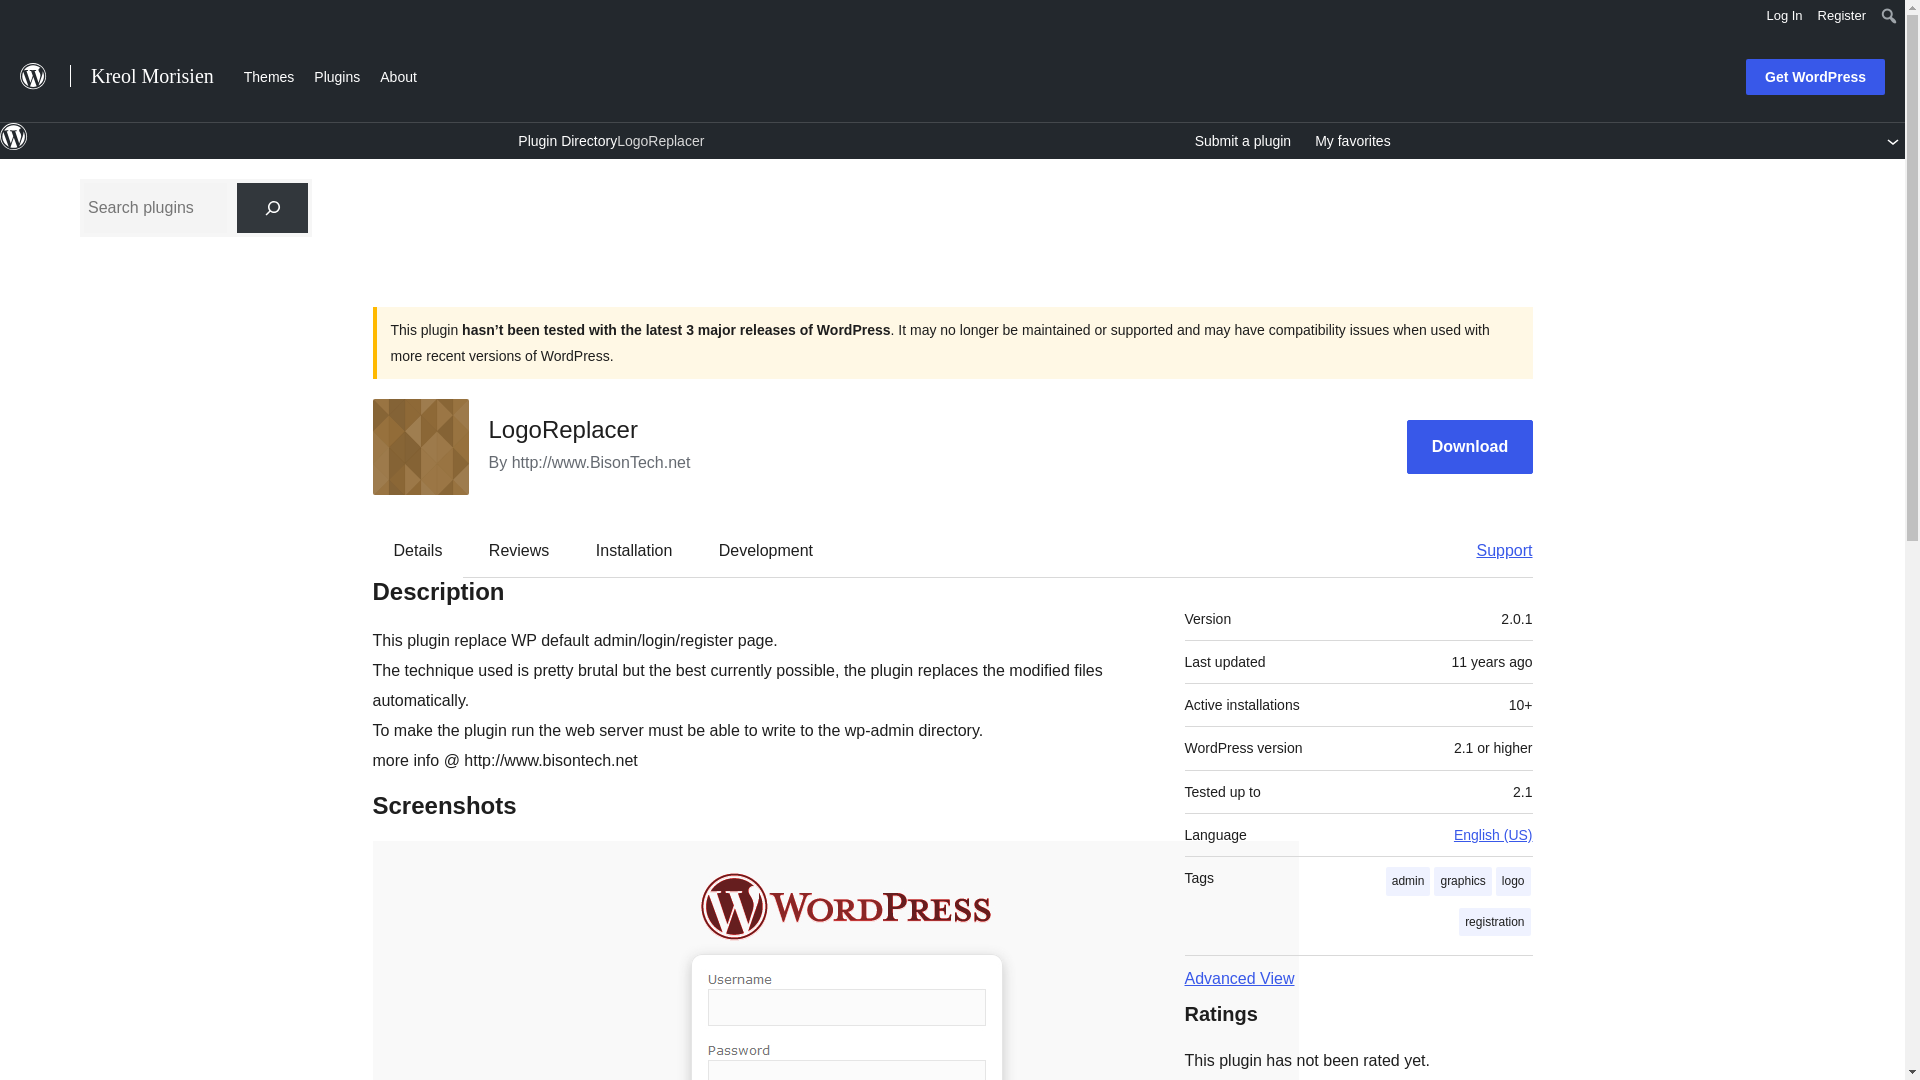 The height and width of the screenshot is (1080, 1920). What do you see at coordinates (518, 550) in the screenshot?
I see `Reviews` at bounding box center [518, 550].